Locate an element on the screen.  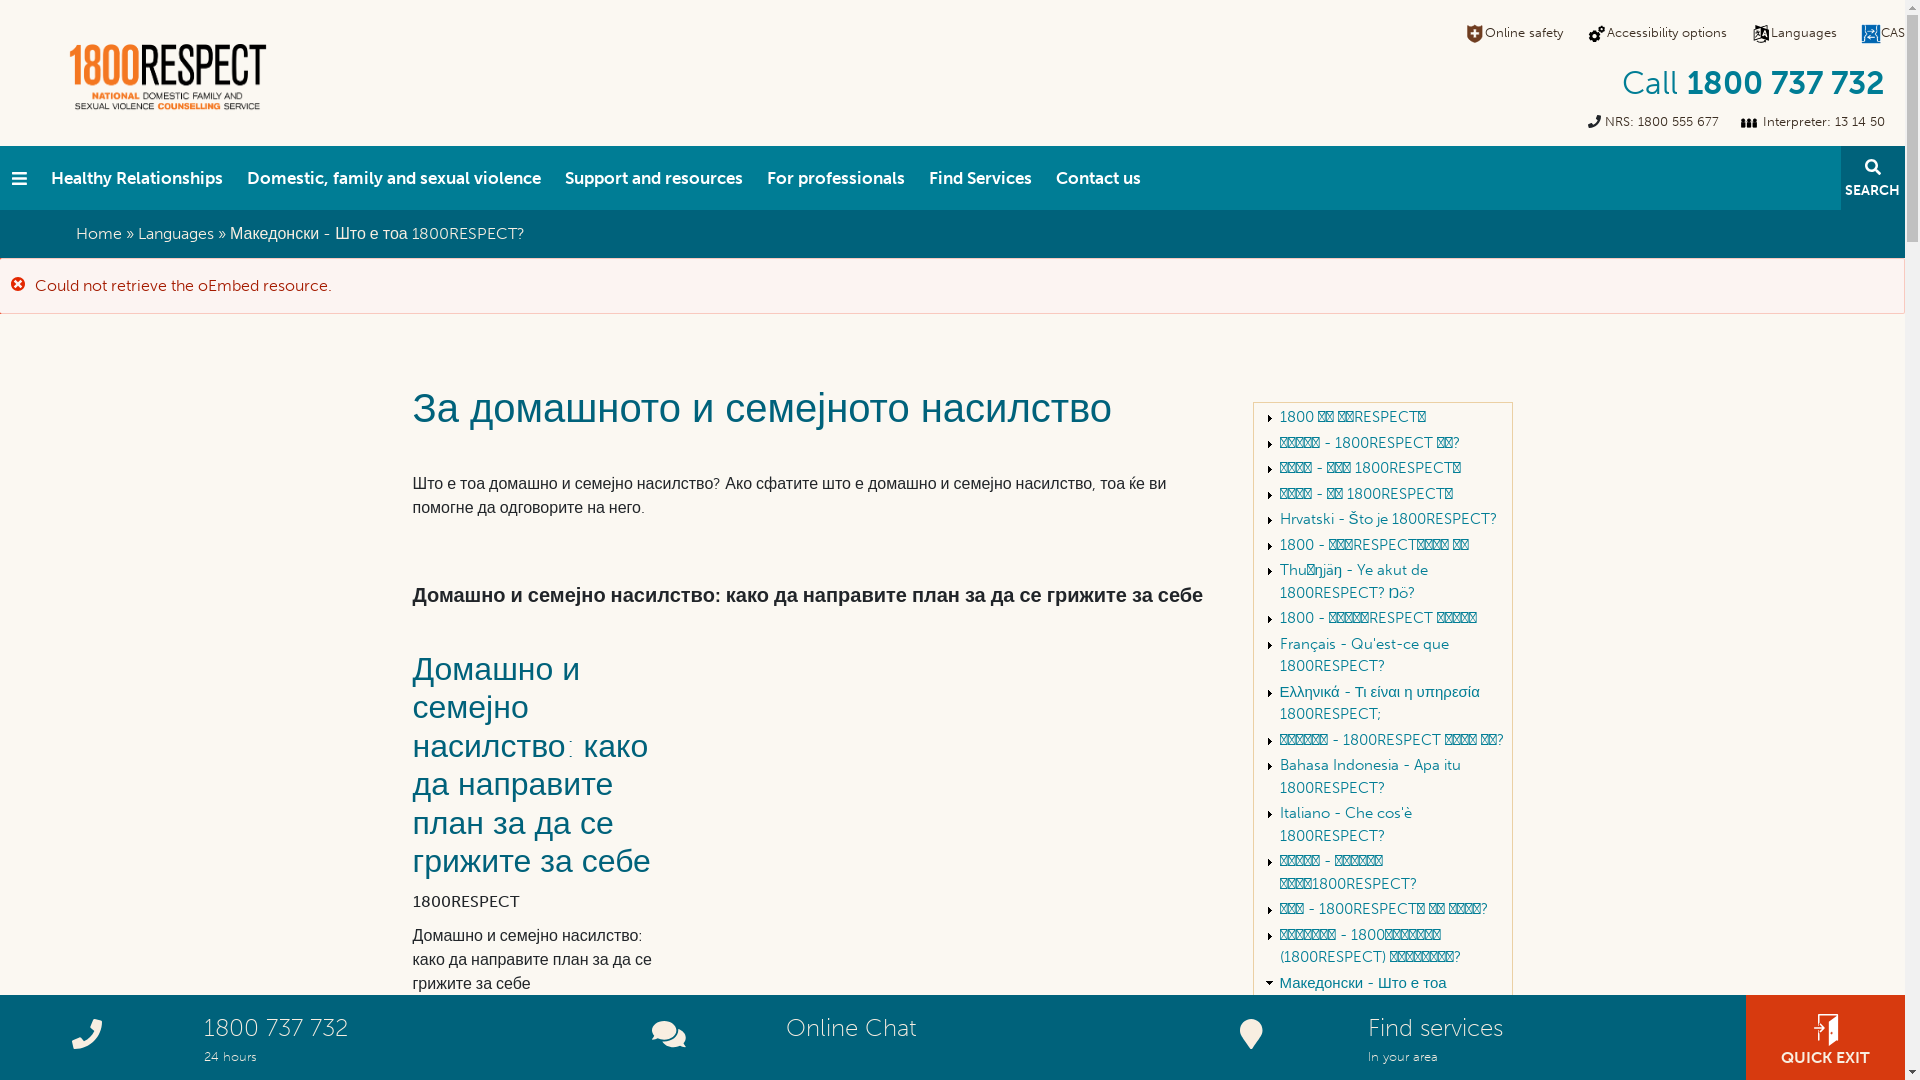
Domestic, family and sexual violence is located at coordinates (394, 178).